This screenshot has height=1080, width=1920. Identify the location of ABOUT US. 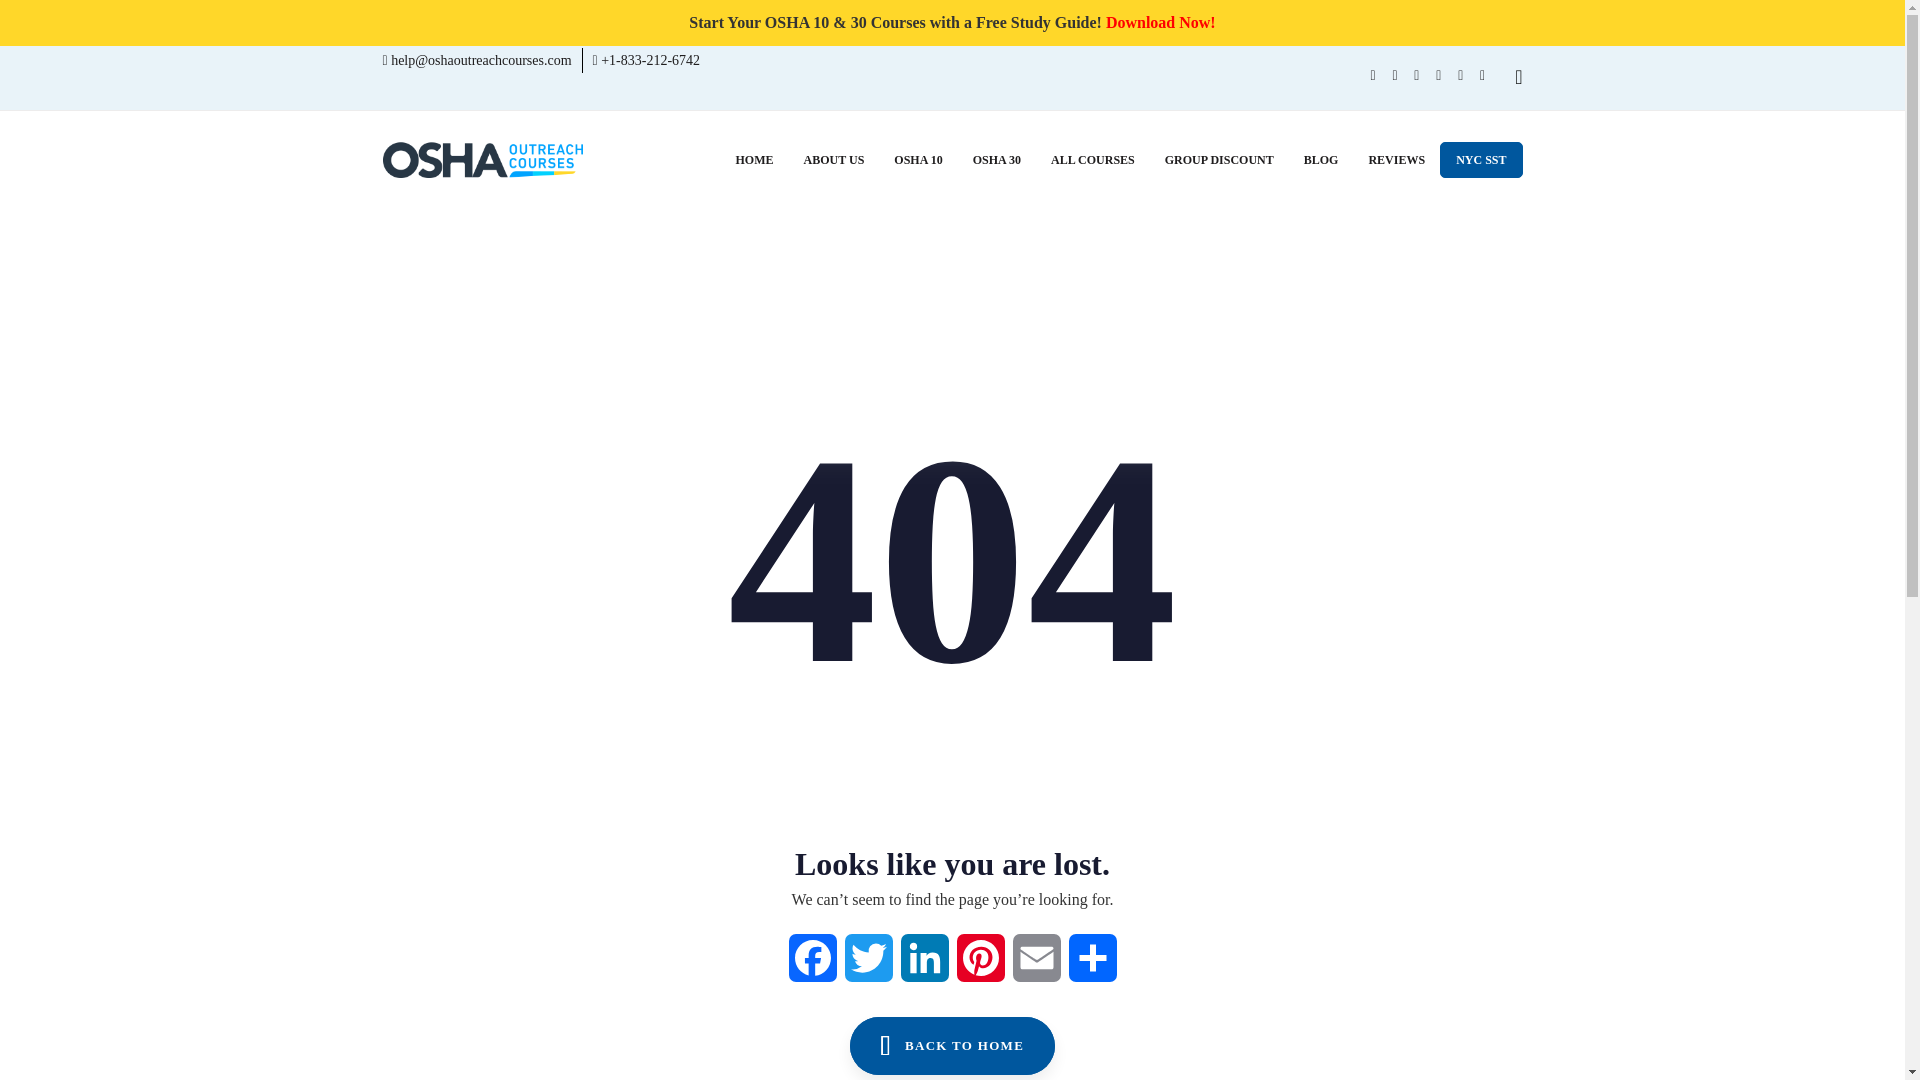
(834, 160).